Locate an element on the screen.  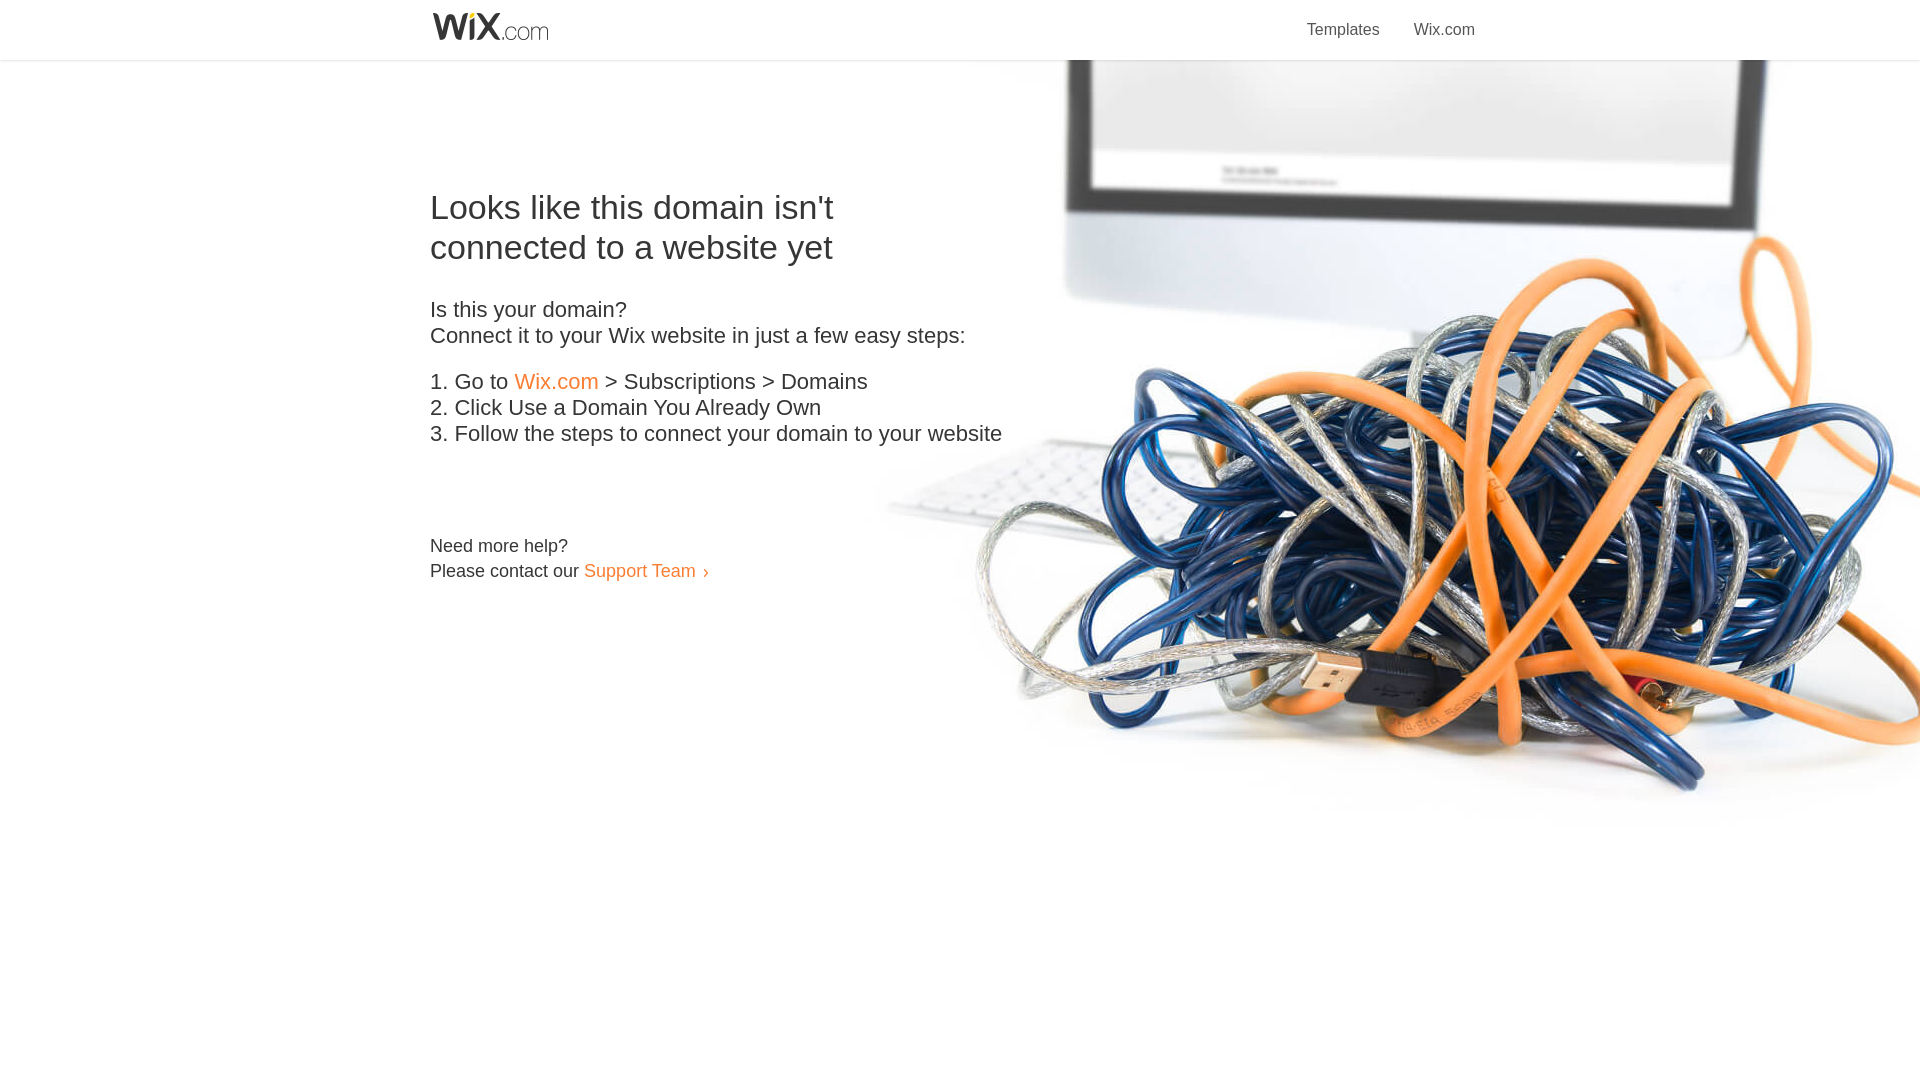
Templates is located at coordinates (1344, 18).